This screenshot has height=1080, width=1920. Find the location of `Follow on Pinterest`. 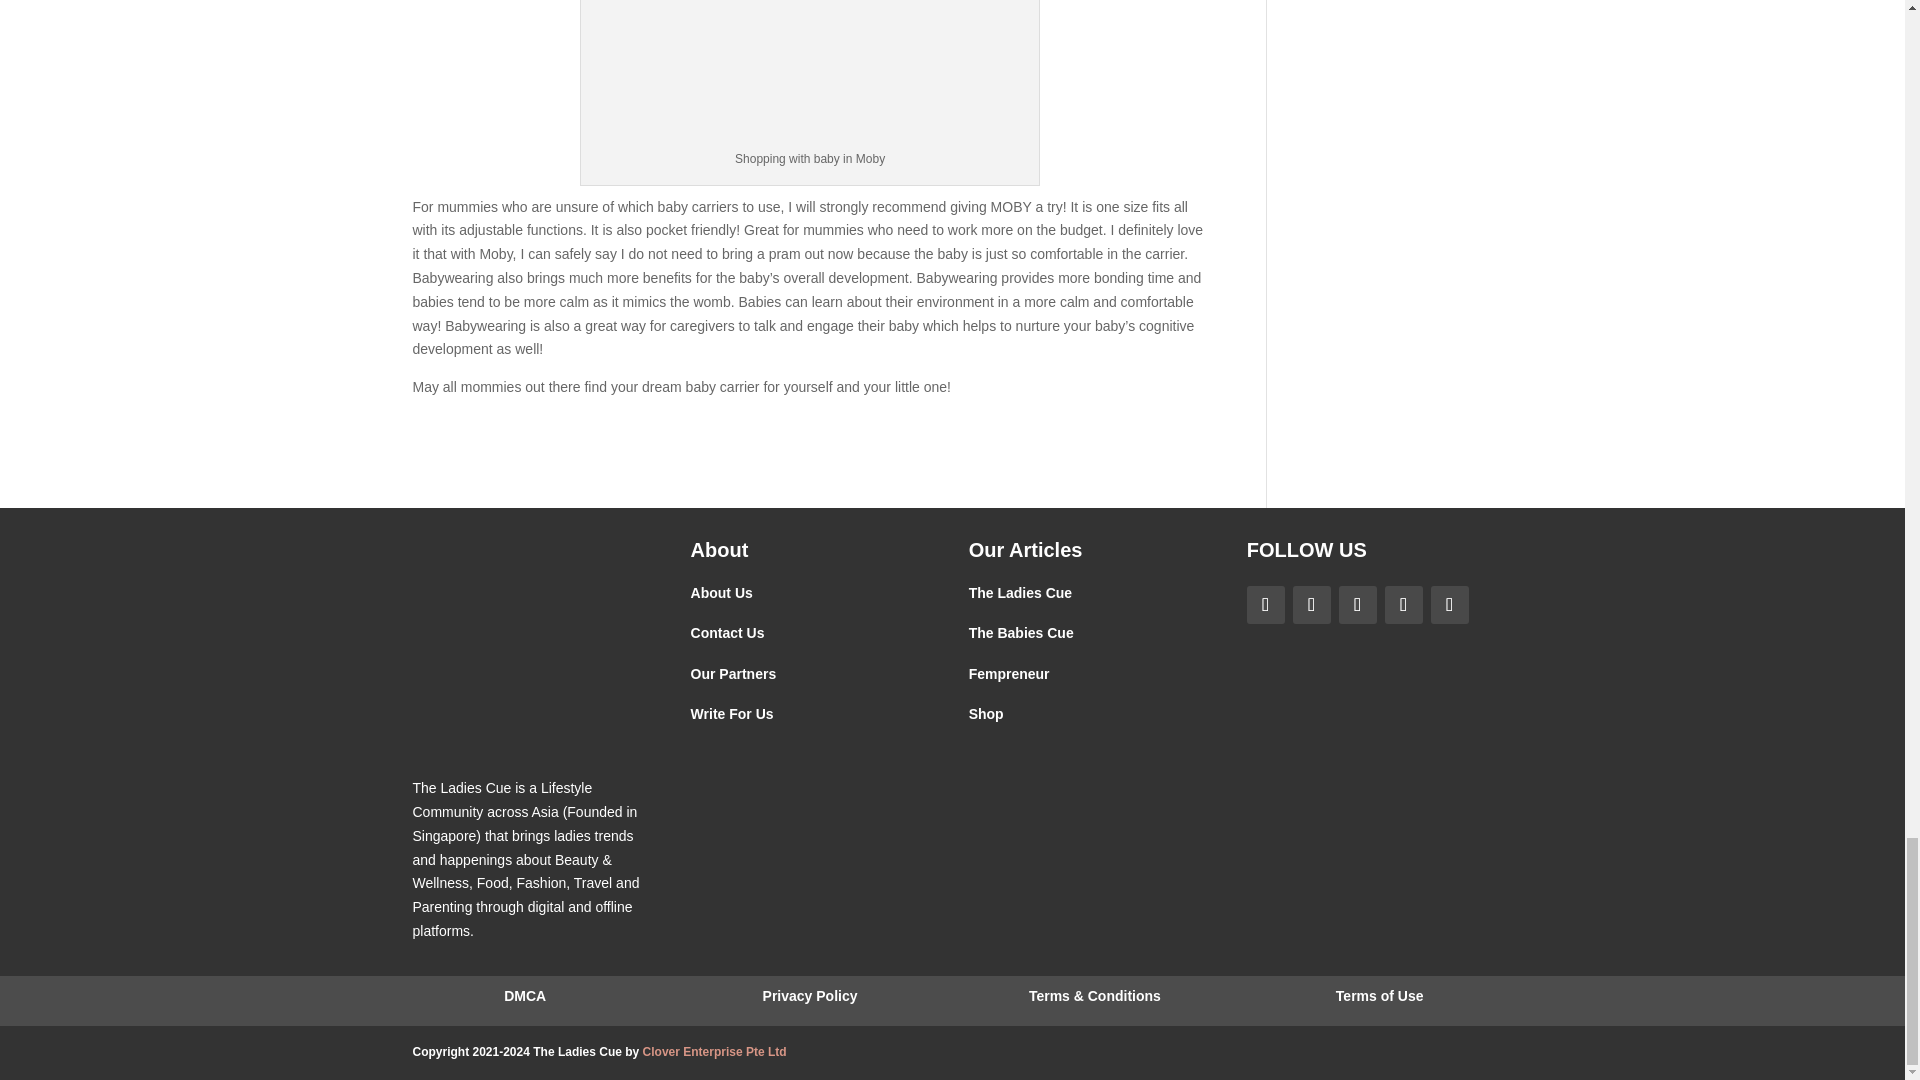

Follow on Pinterest is located at coordinates (1357, 605).